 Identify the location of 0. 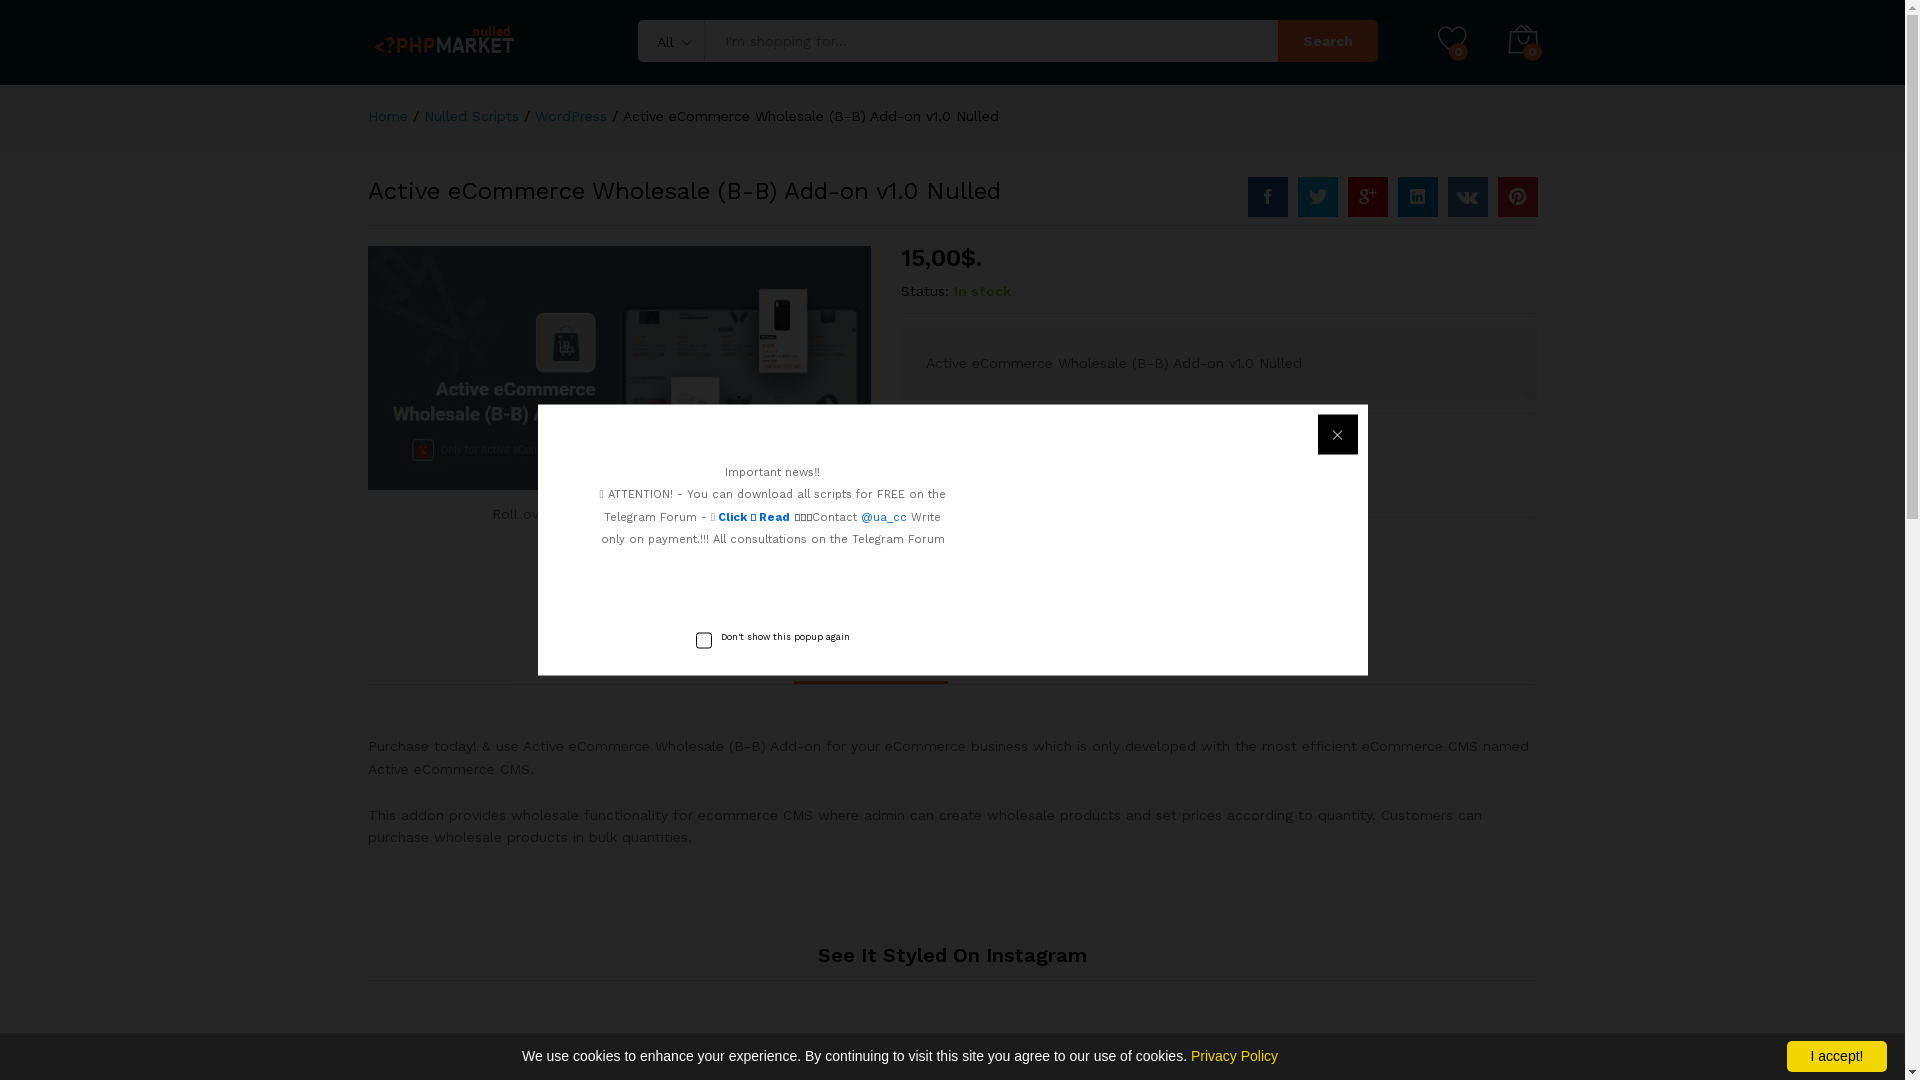
(1453, 41).